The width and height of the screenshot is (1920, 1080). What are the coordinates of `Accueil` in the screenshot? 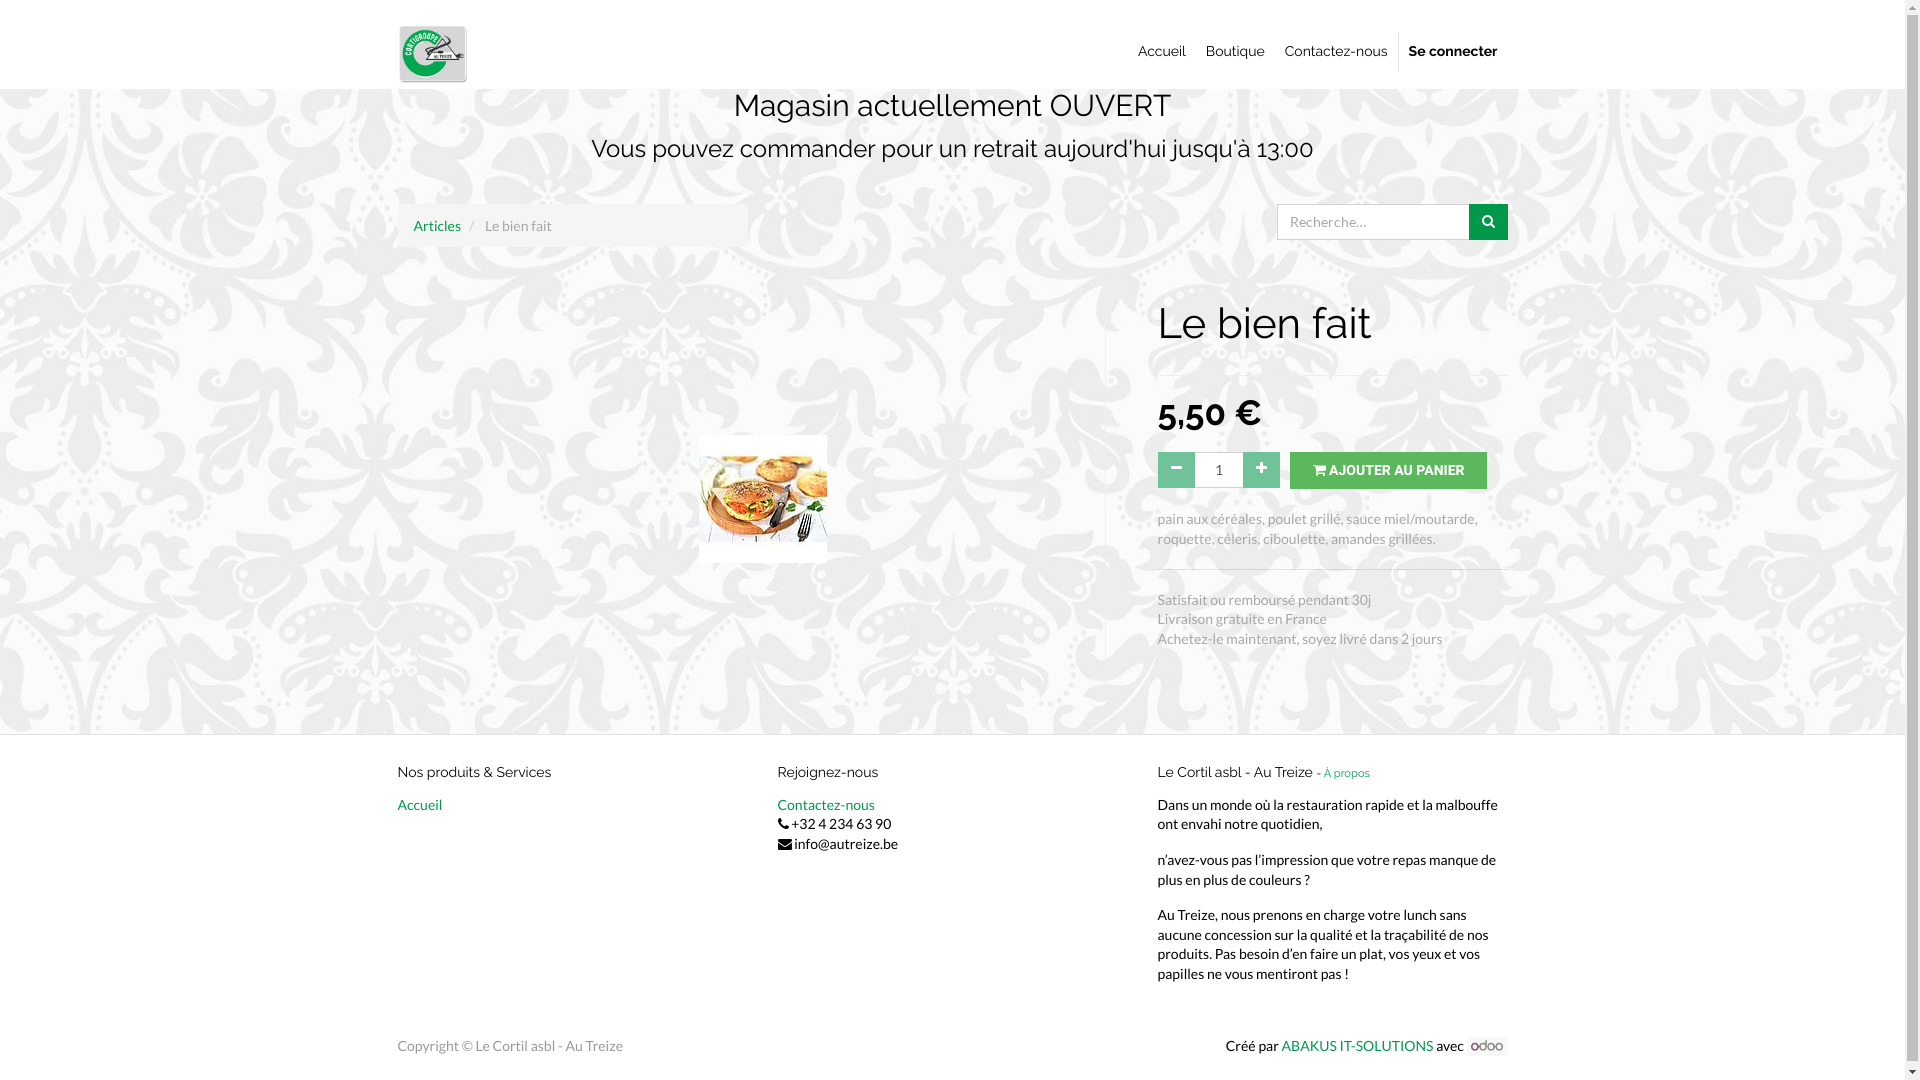 It's located at (420, 804).